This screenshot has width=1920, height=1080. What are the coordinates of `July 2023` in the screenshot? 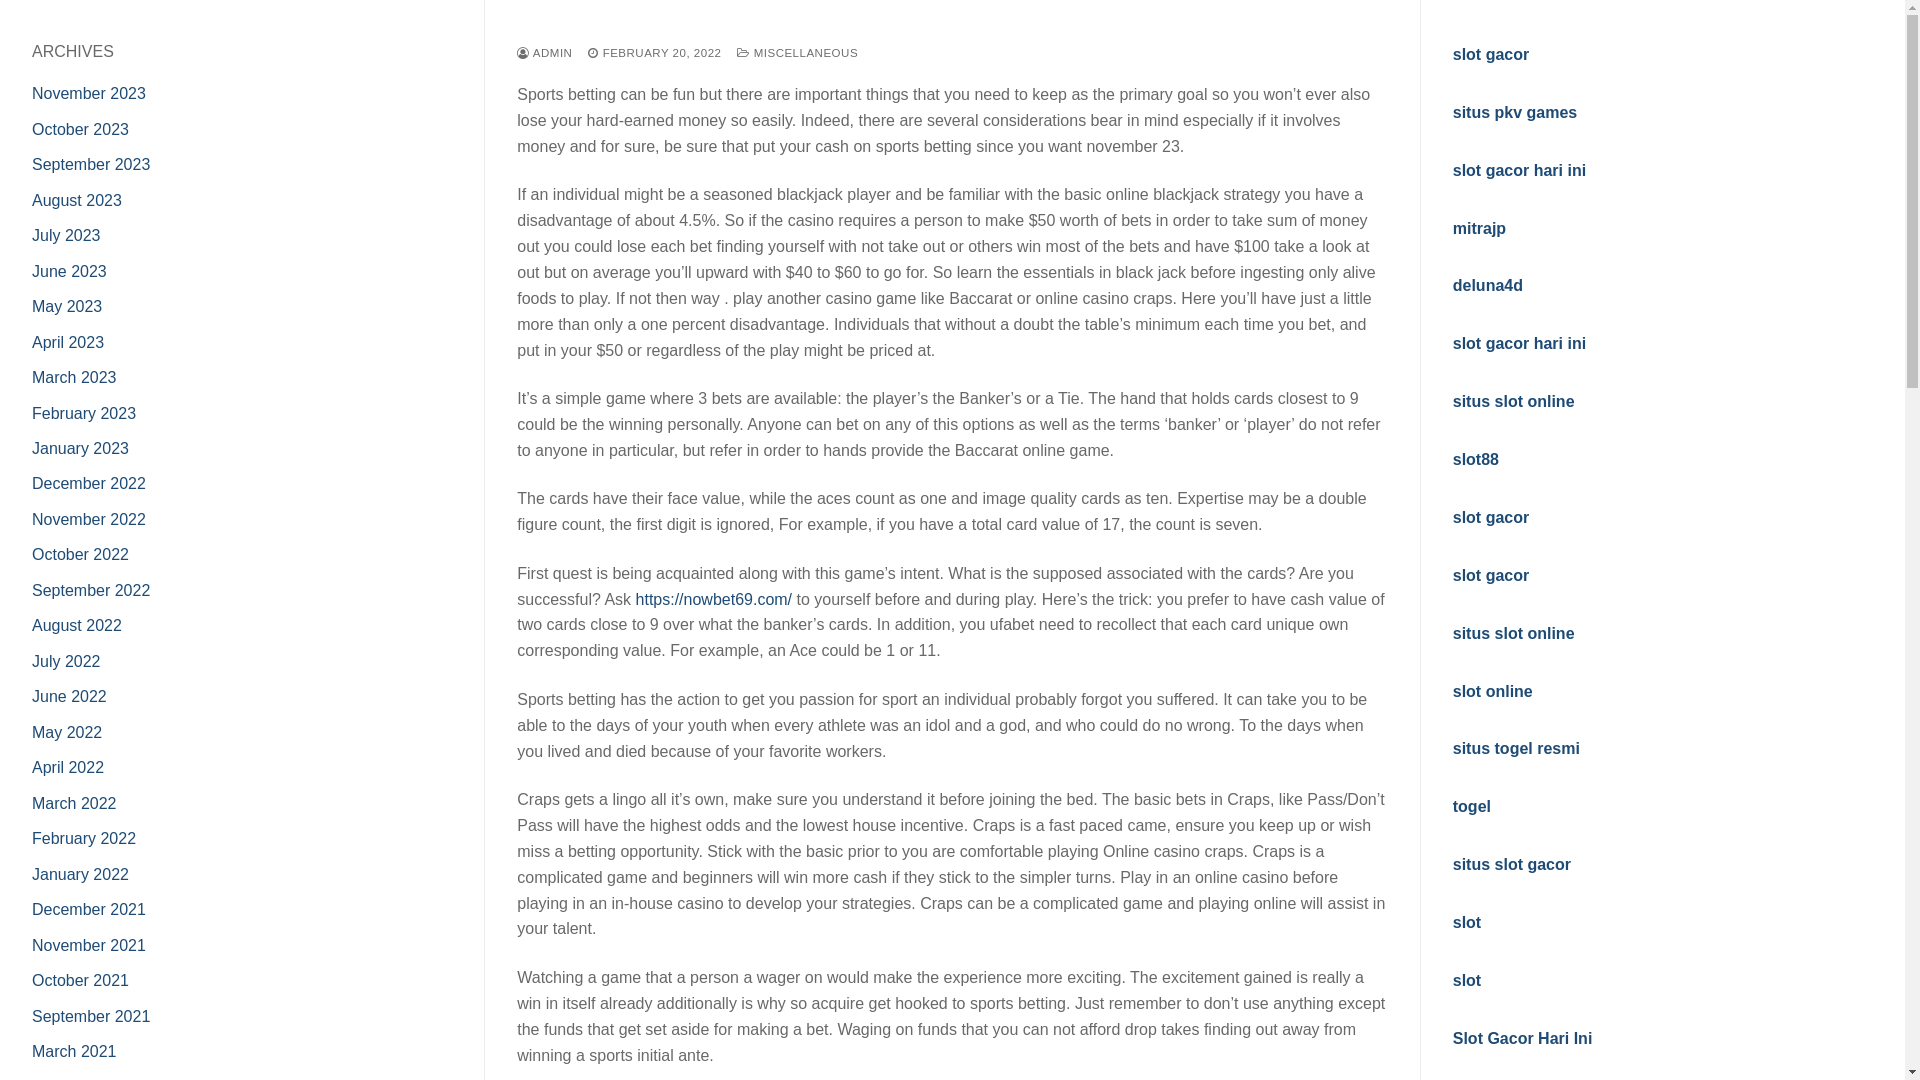 It's located at (394, 236).